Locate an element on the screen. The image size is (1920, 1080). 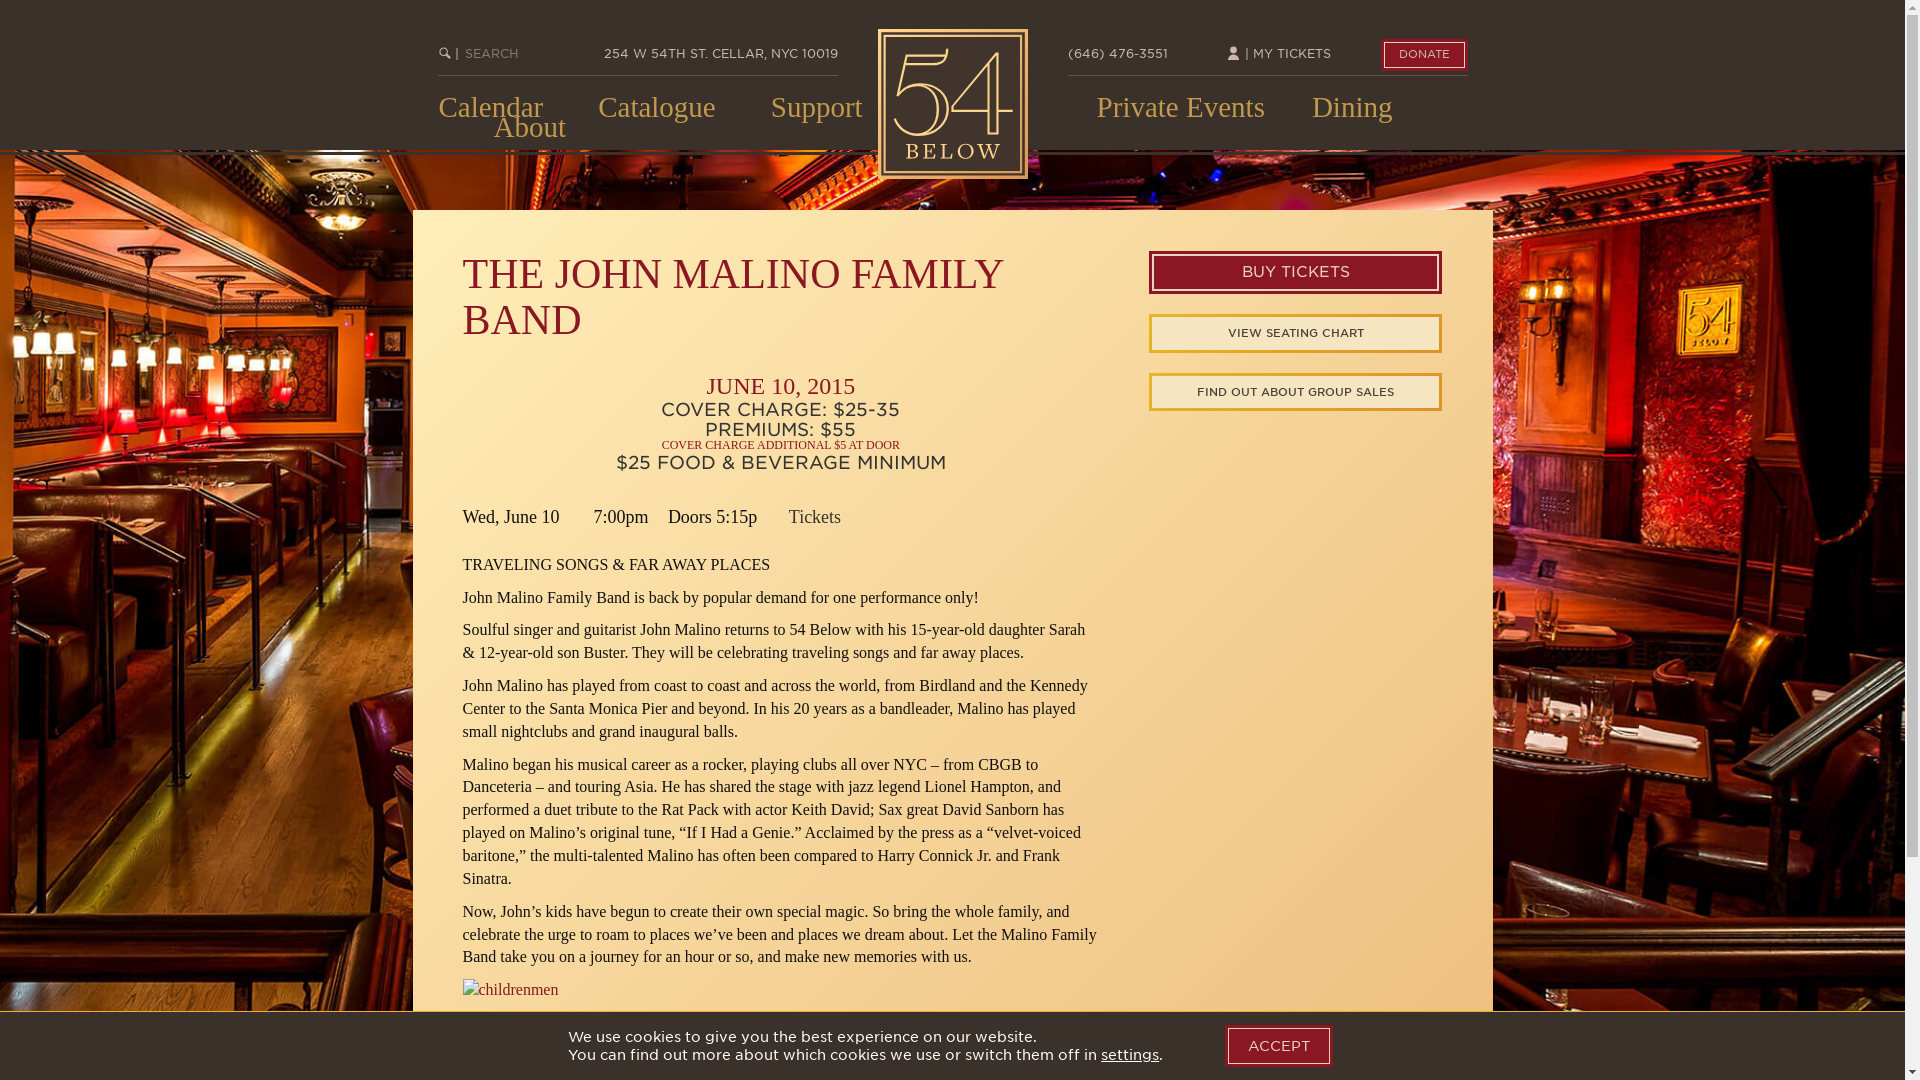
Catalogue is located at coordinates (656, 106).